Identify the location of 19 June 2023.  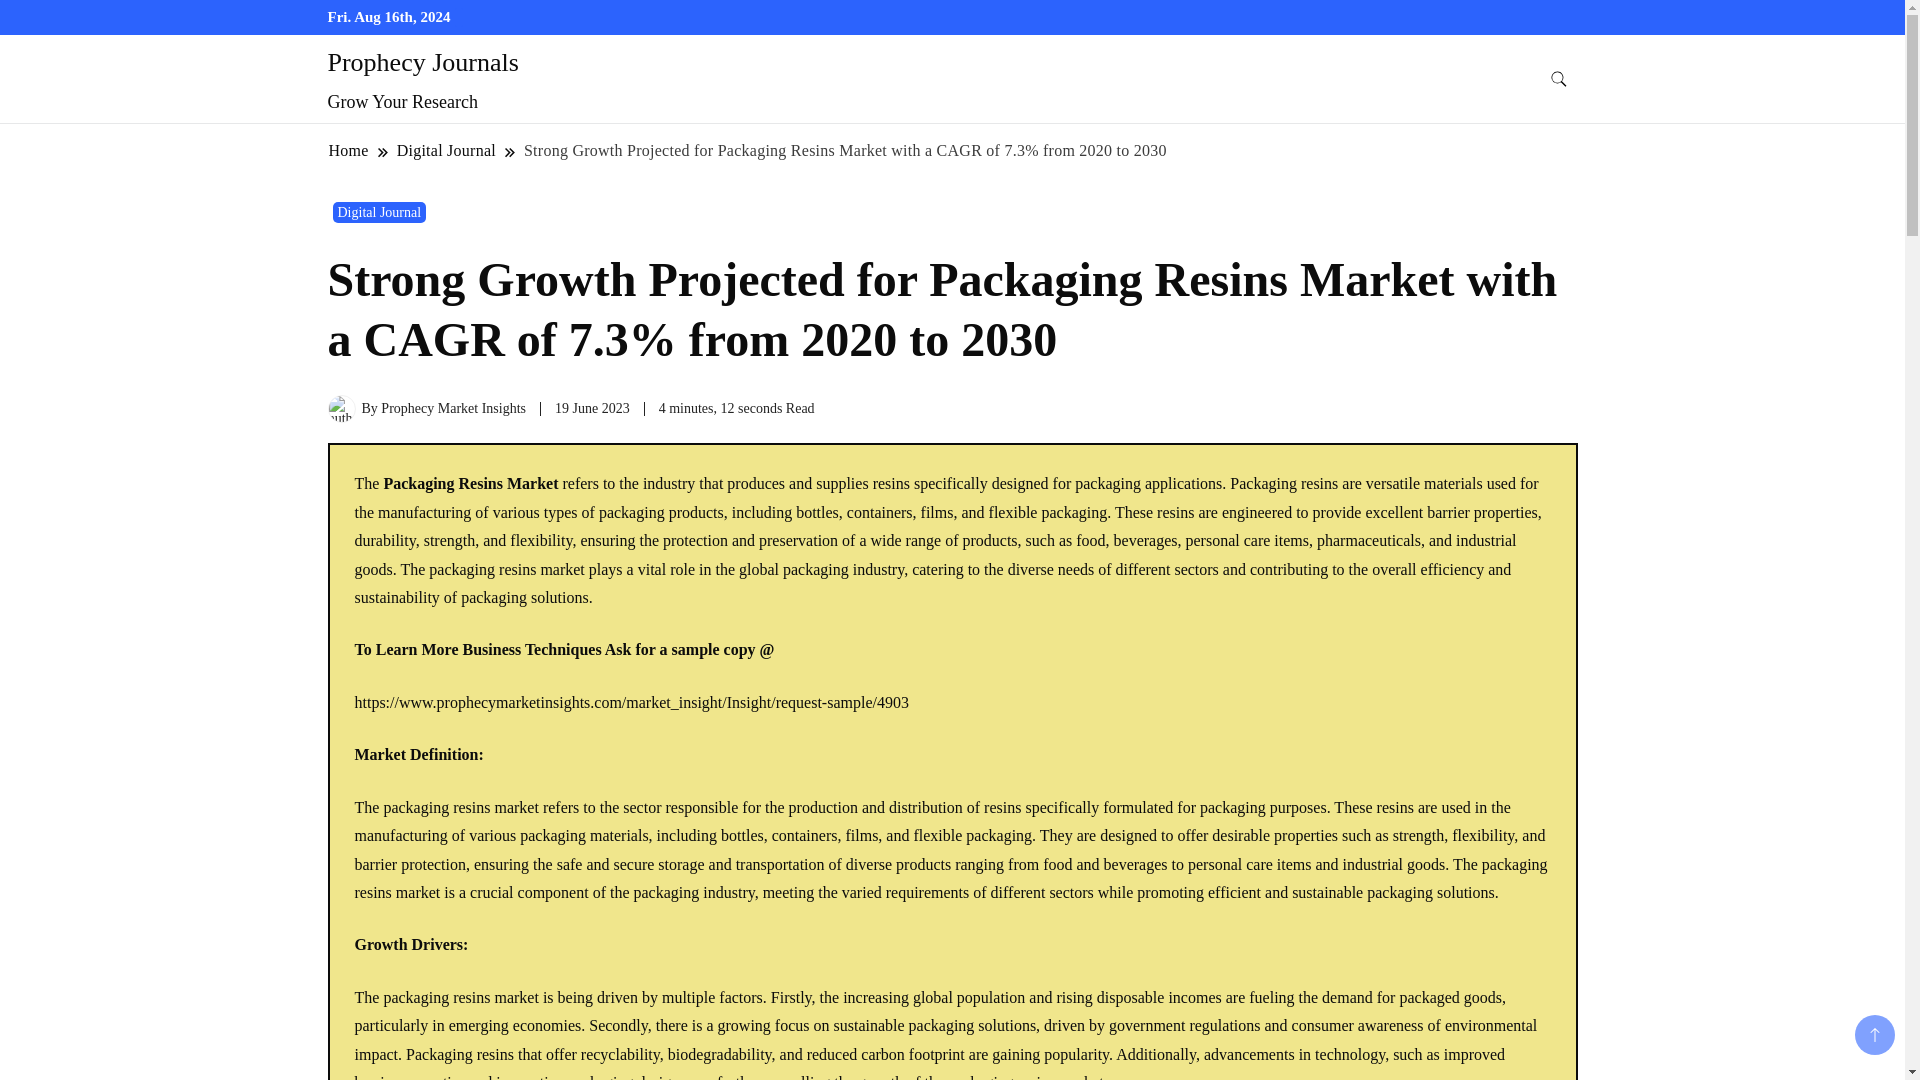
(592, 408).